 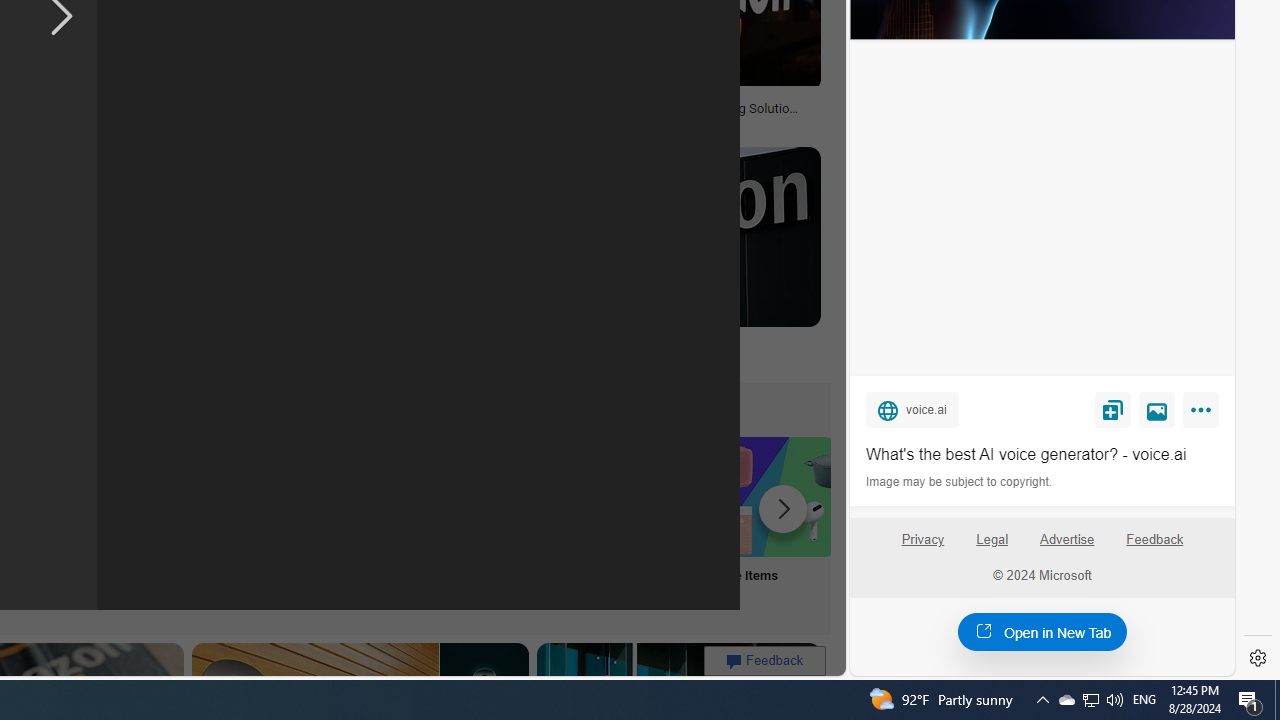 I want to click on vecteezy.com, so click(x=317, y=122).